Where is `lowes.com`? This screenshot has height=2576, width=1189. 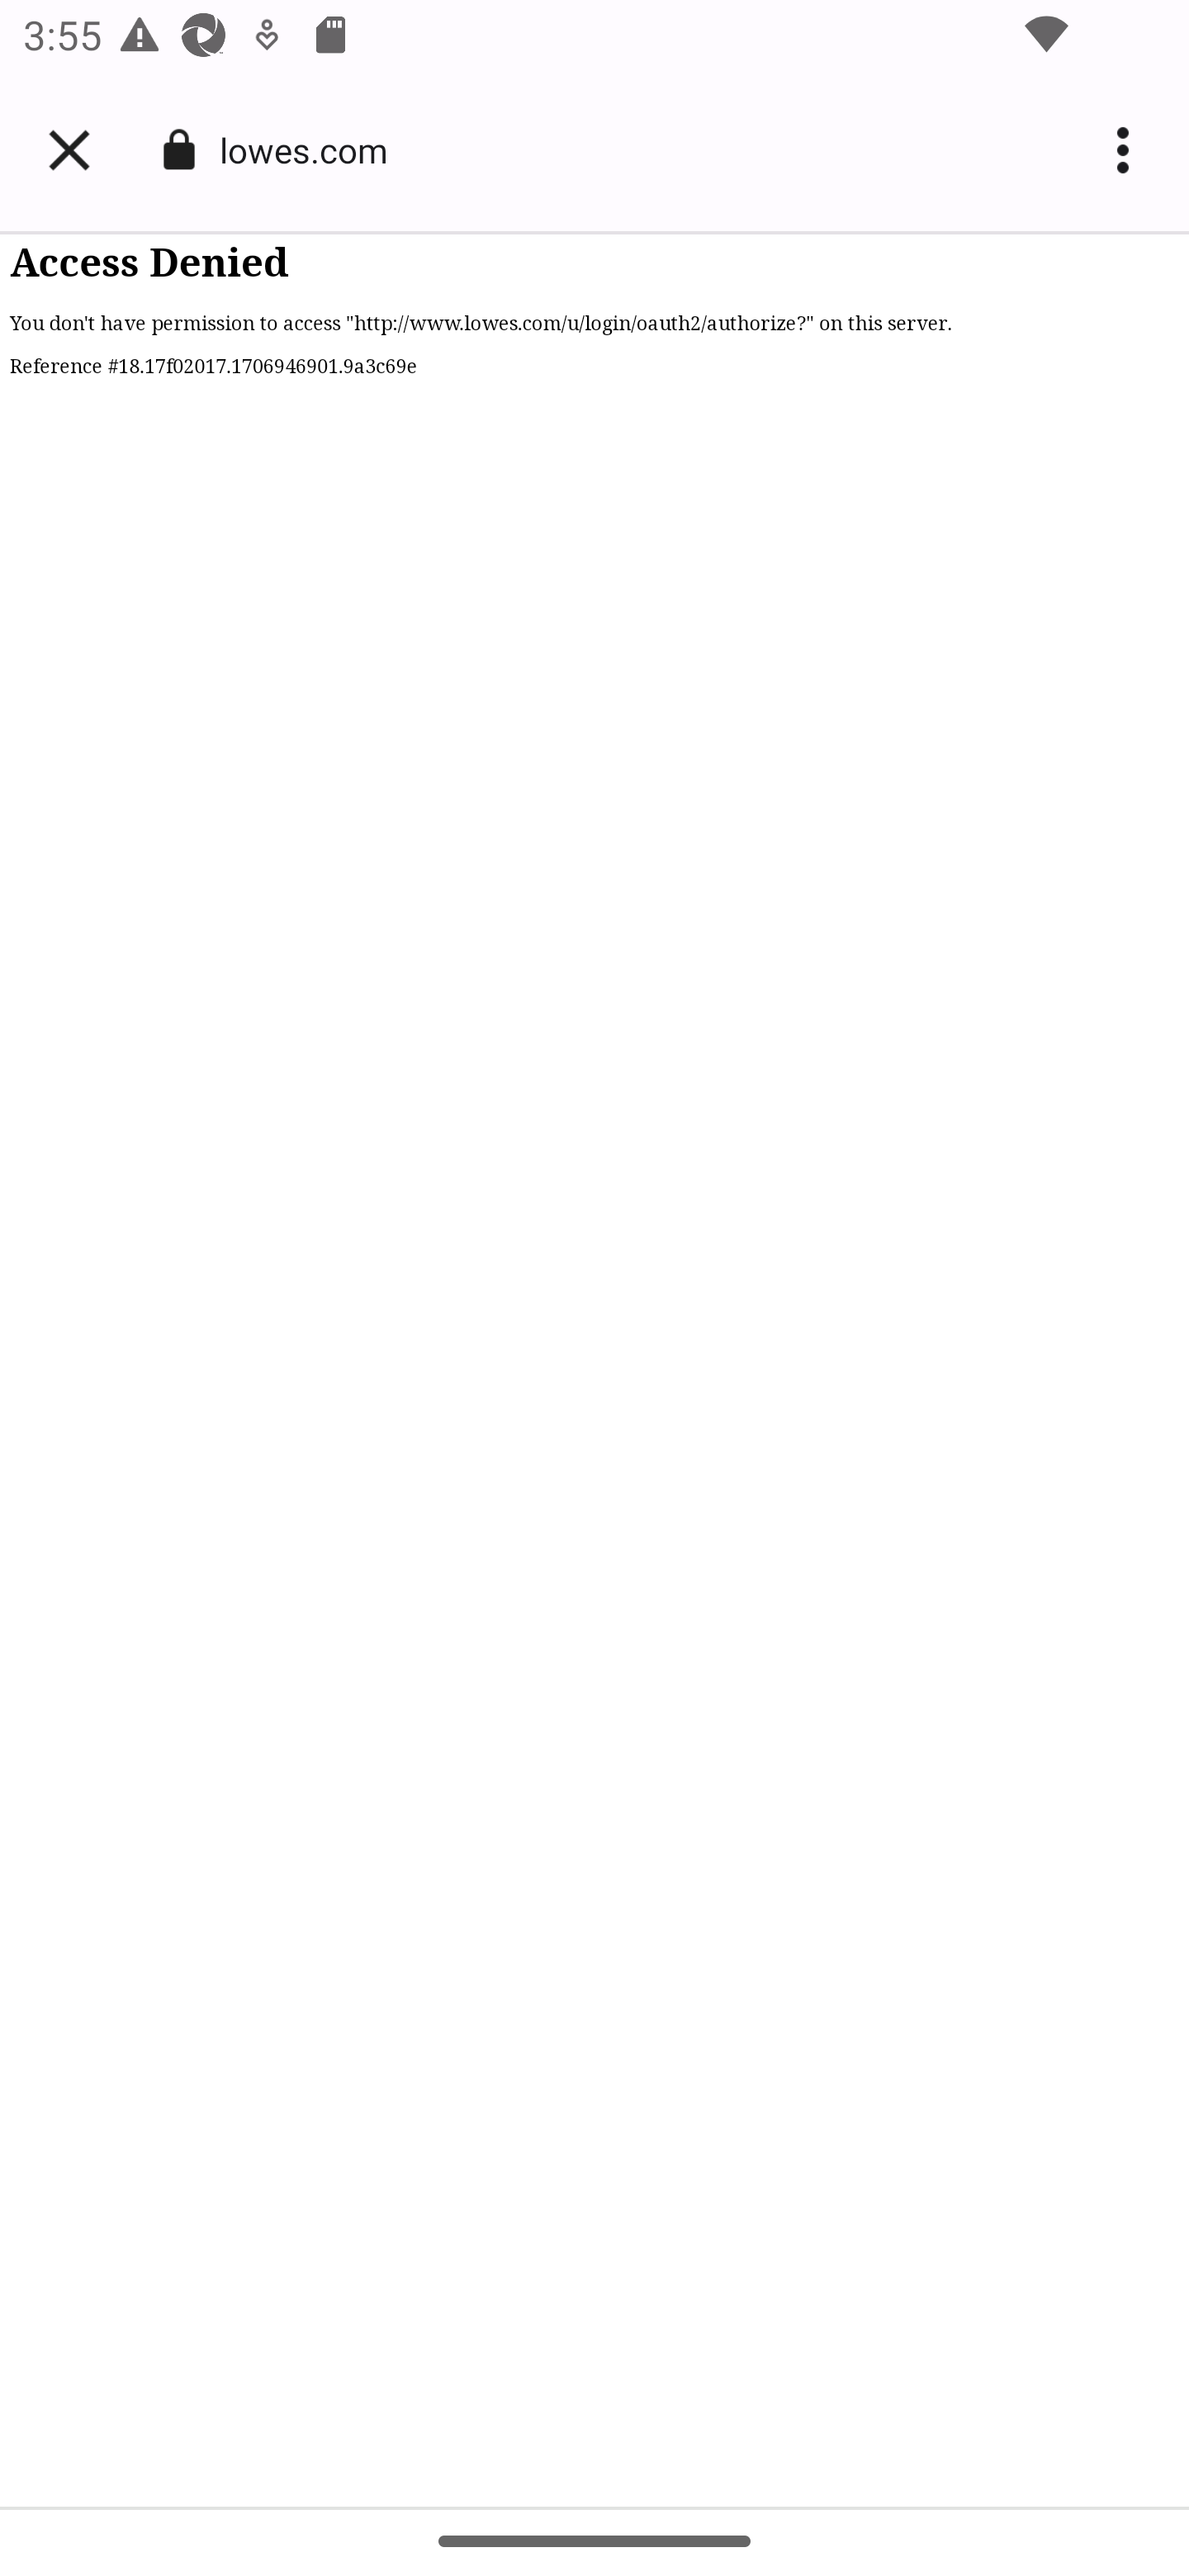 lowes.com is located at coordinates (315, 149).